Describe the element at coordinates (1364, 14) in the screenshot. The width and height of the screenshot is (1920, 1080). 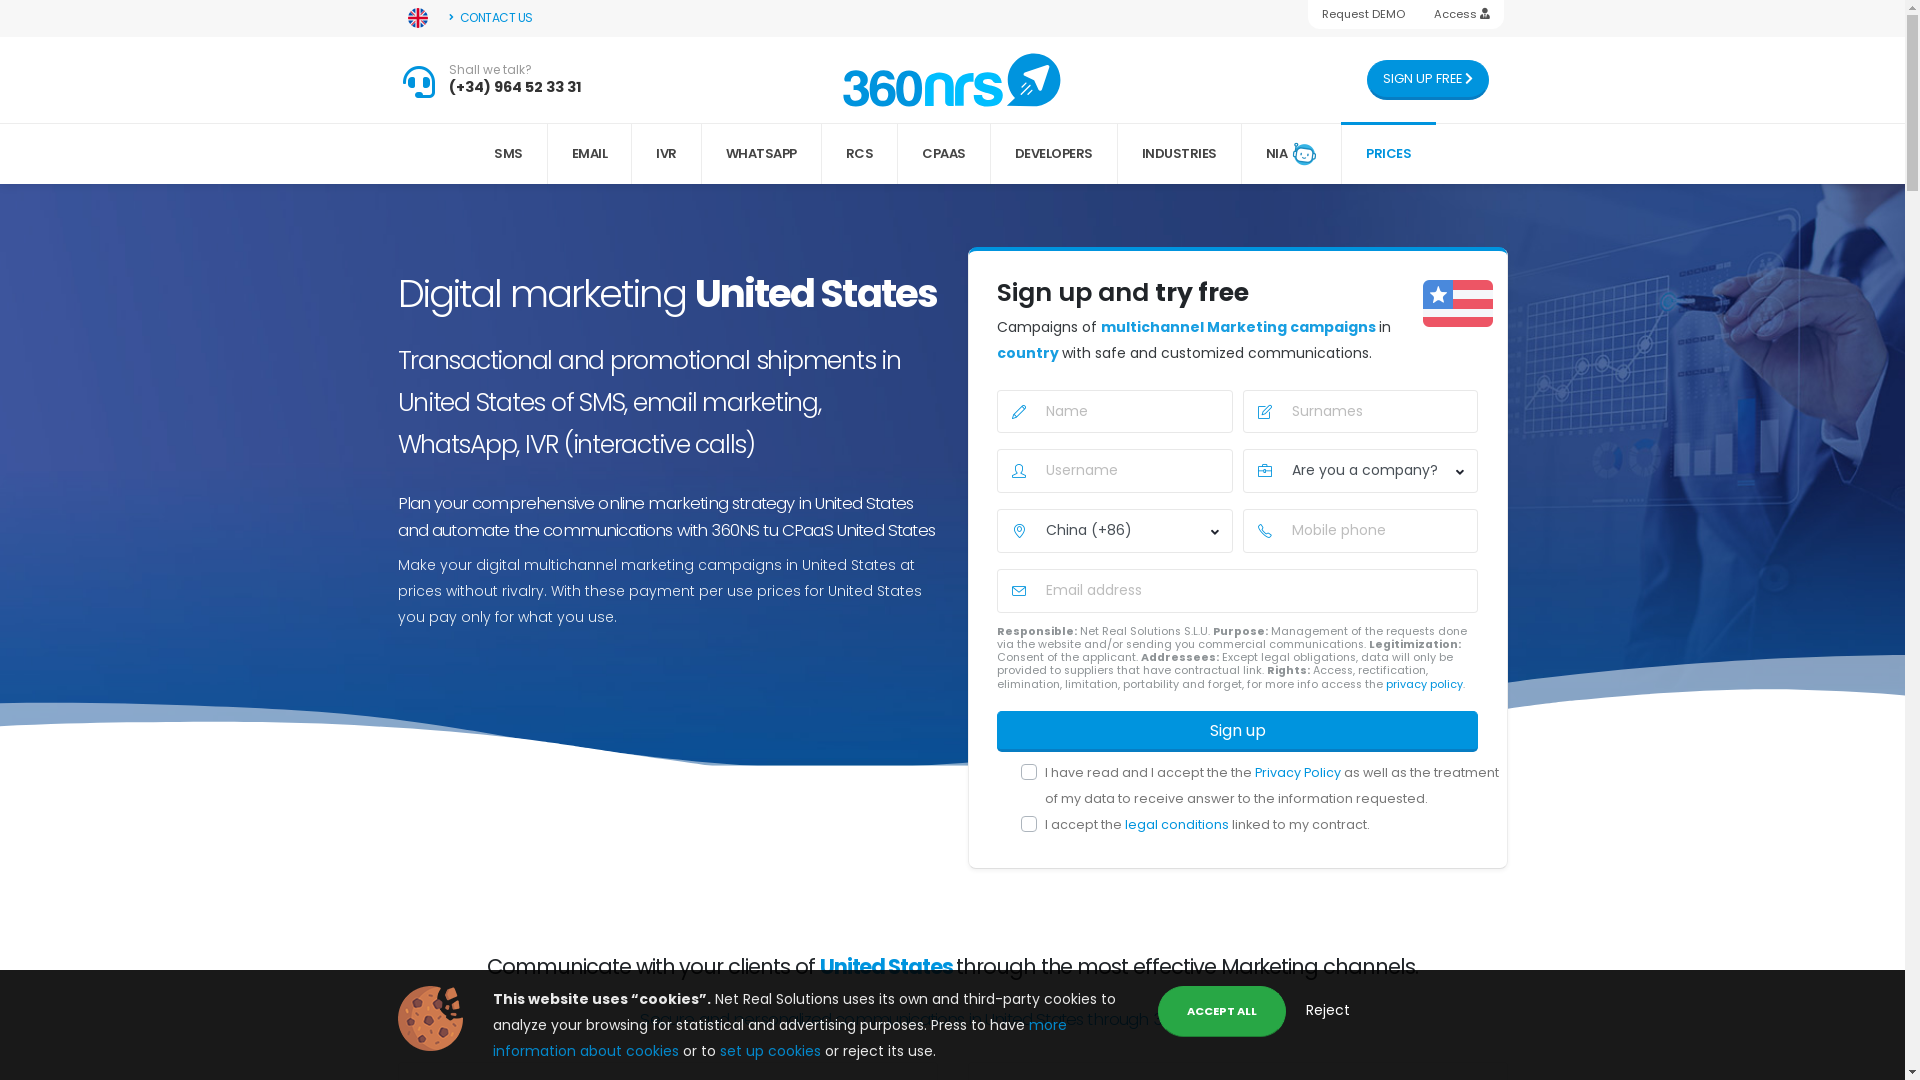
I see `Request DEMO` at that location.